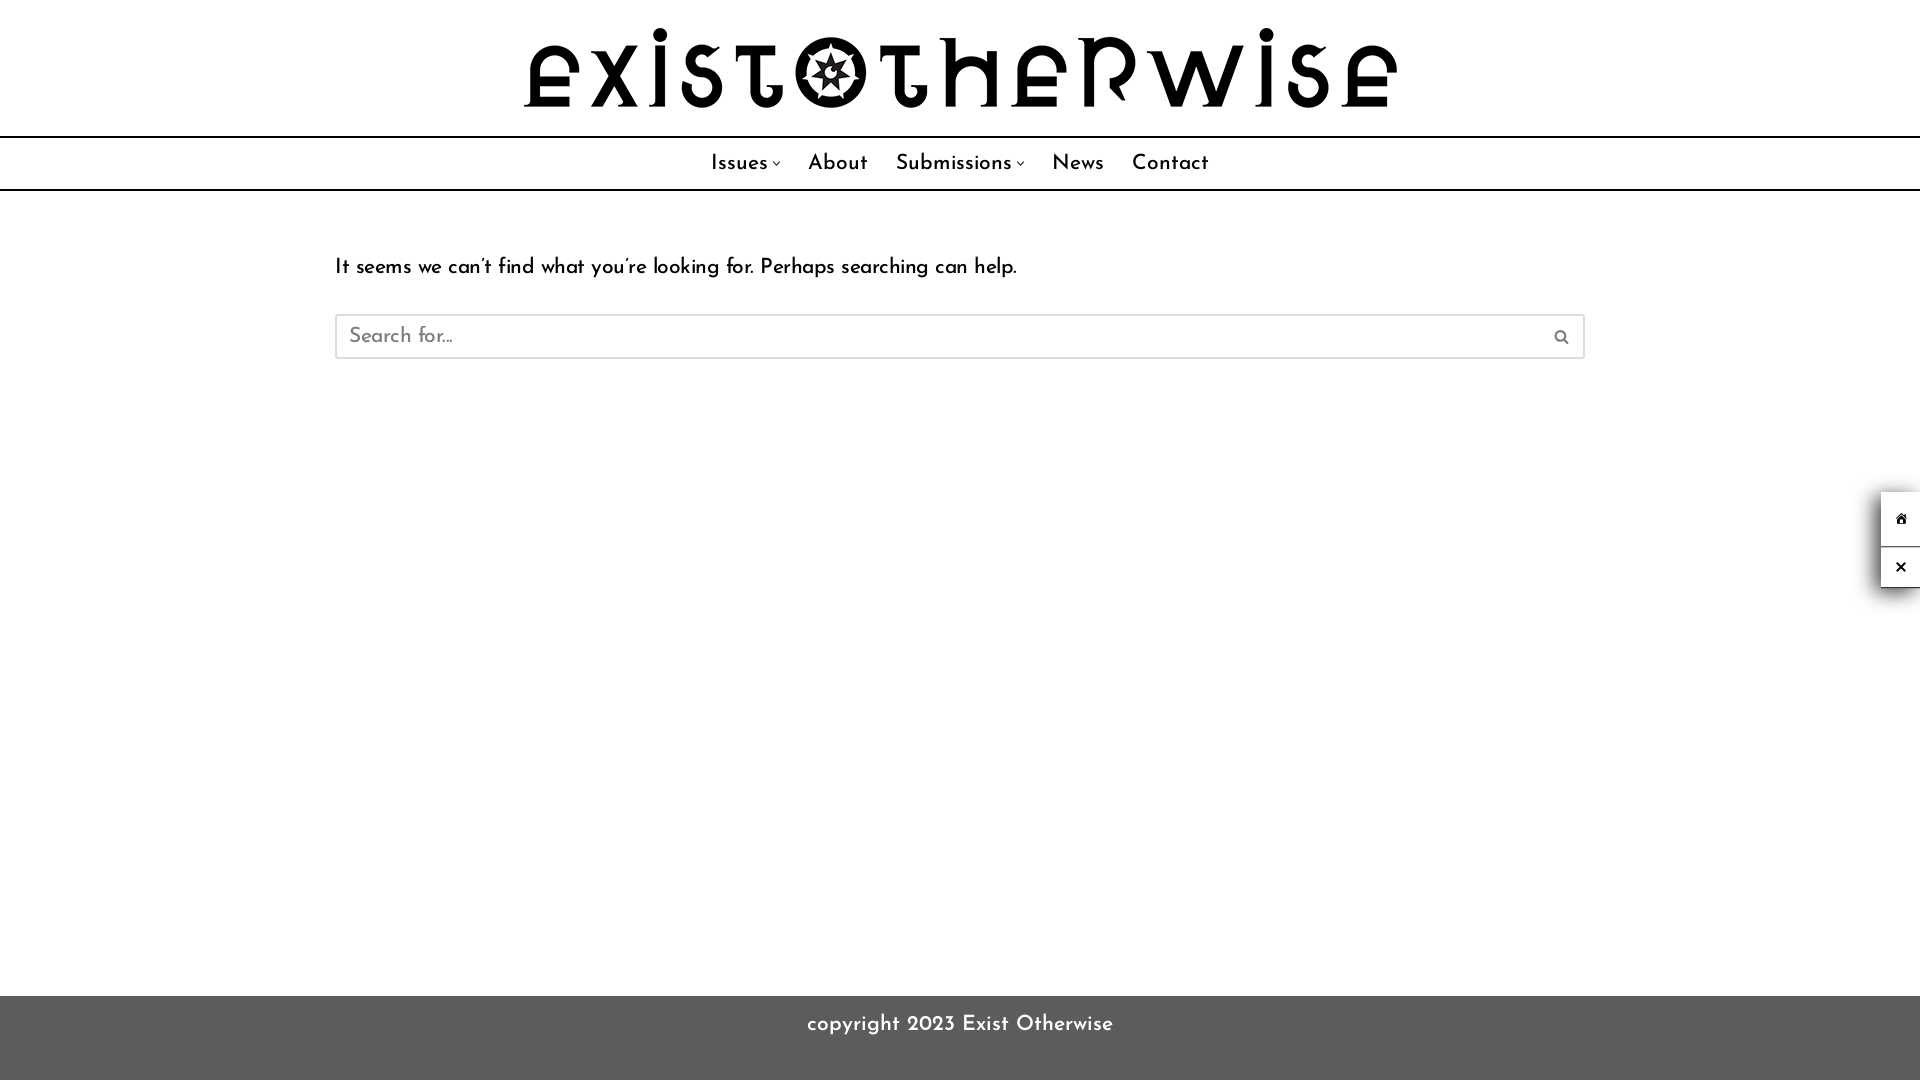 The width and height of the screenshot is (1920, 1080). I want to click on Contact, so click(1170, 164).